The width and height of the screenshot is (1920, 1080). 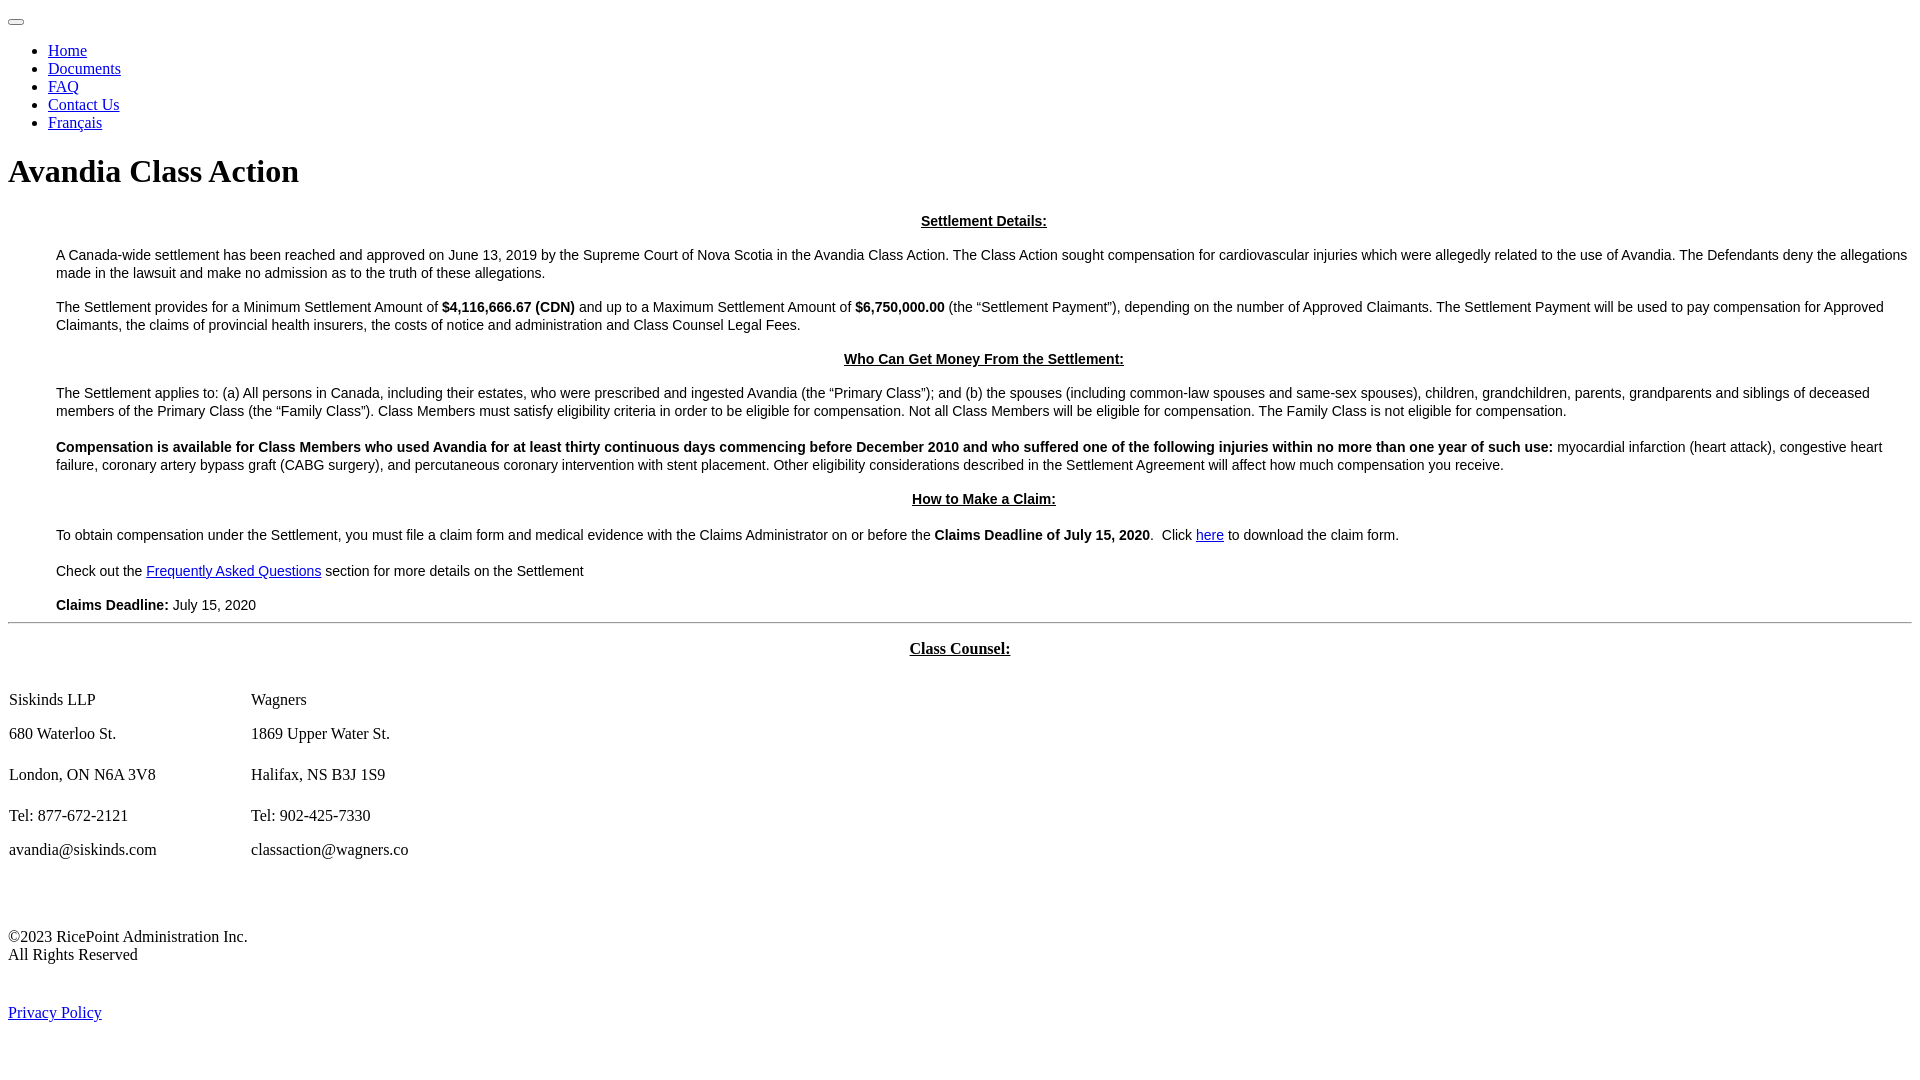 What do you see at coordinates (55, 1012) in the screenshot?
I see `Privacy Policy` at bounding box center [55, 1012].